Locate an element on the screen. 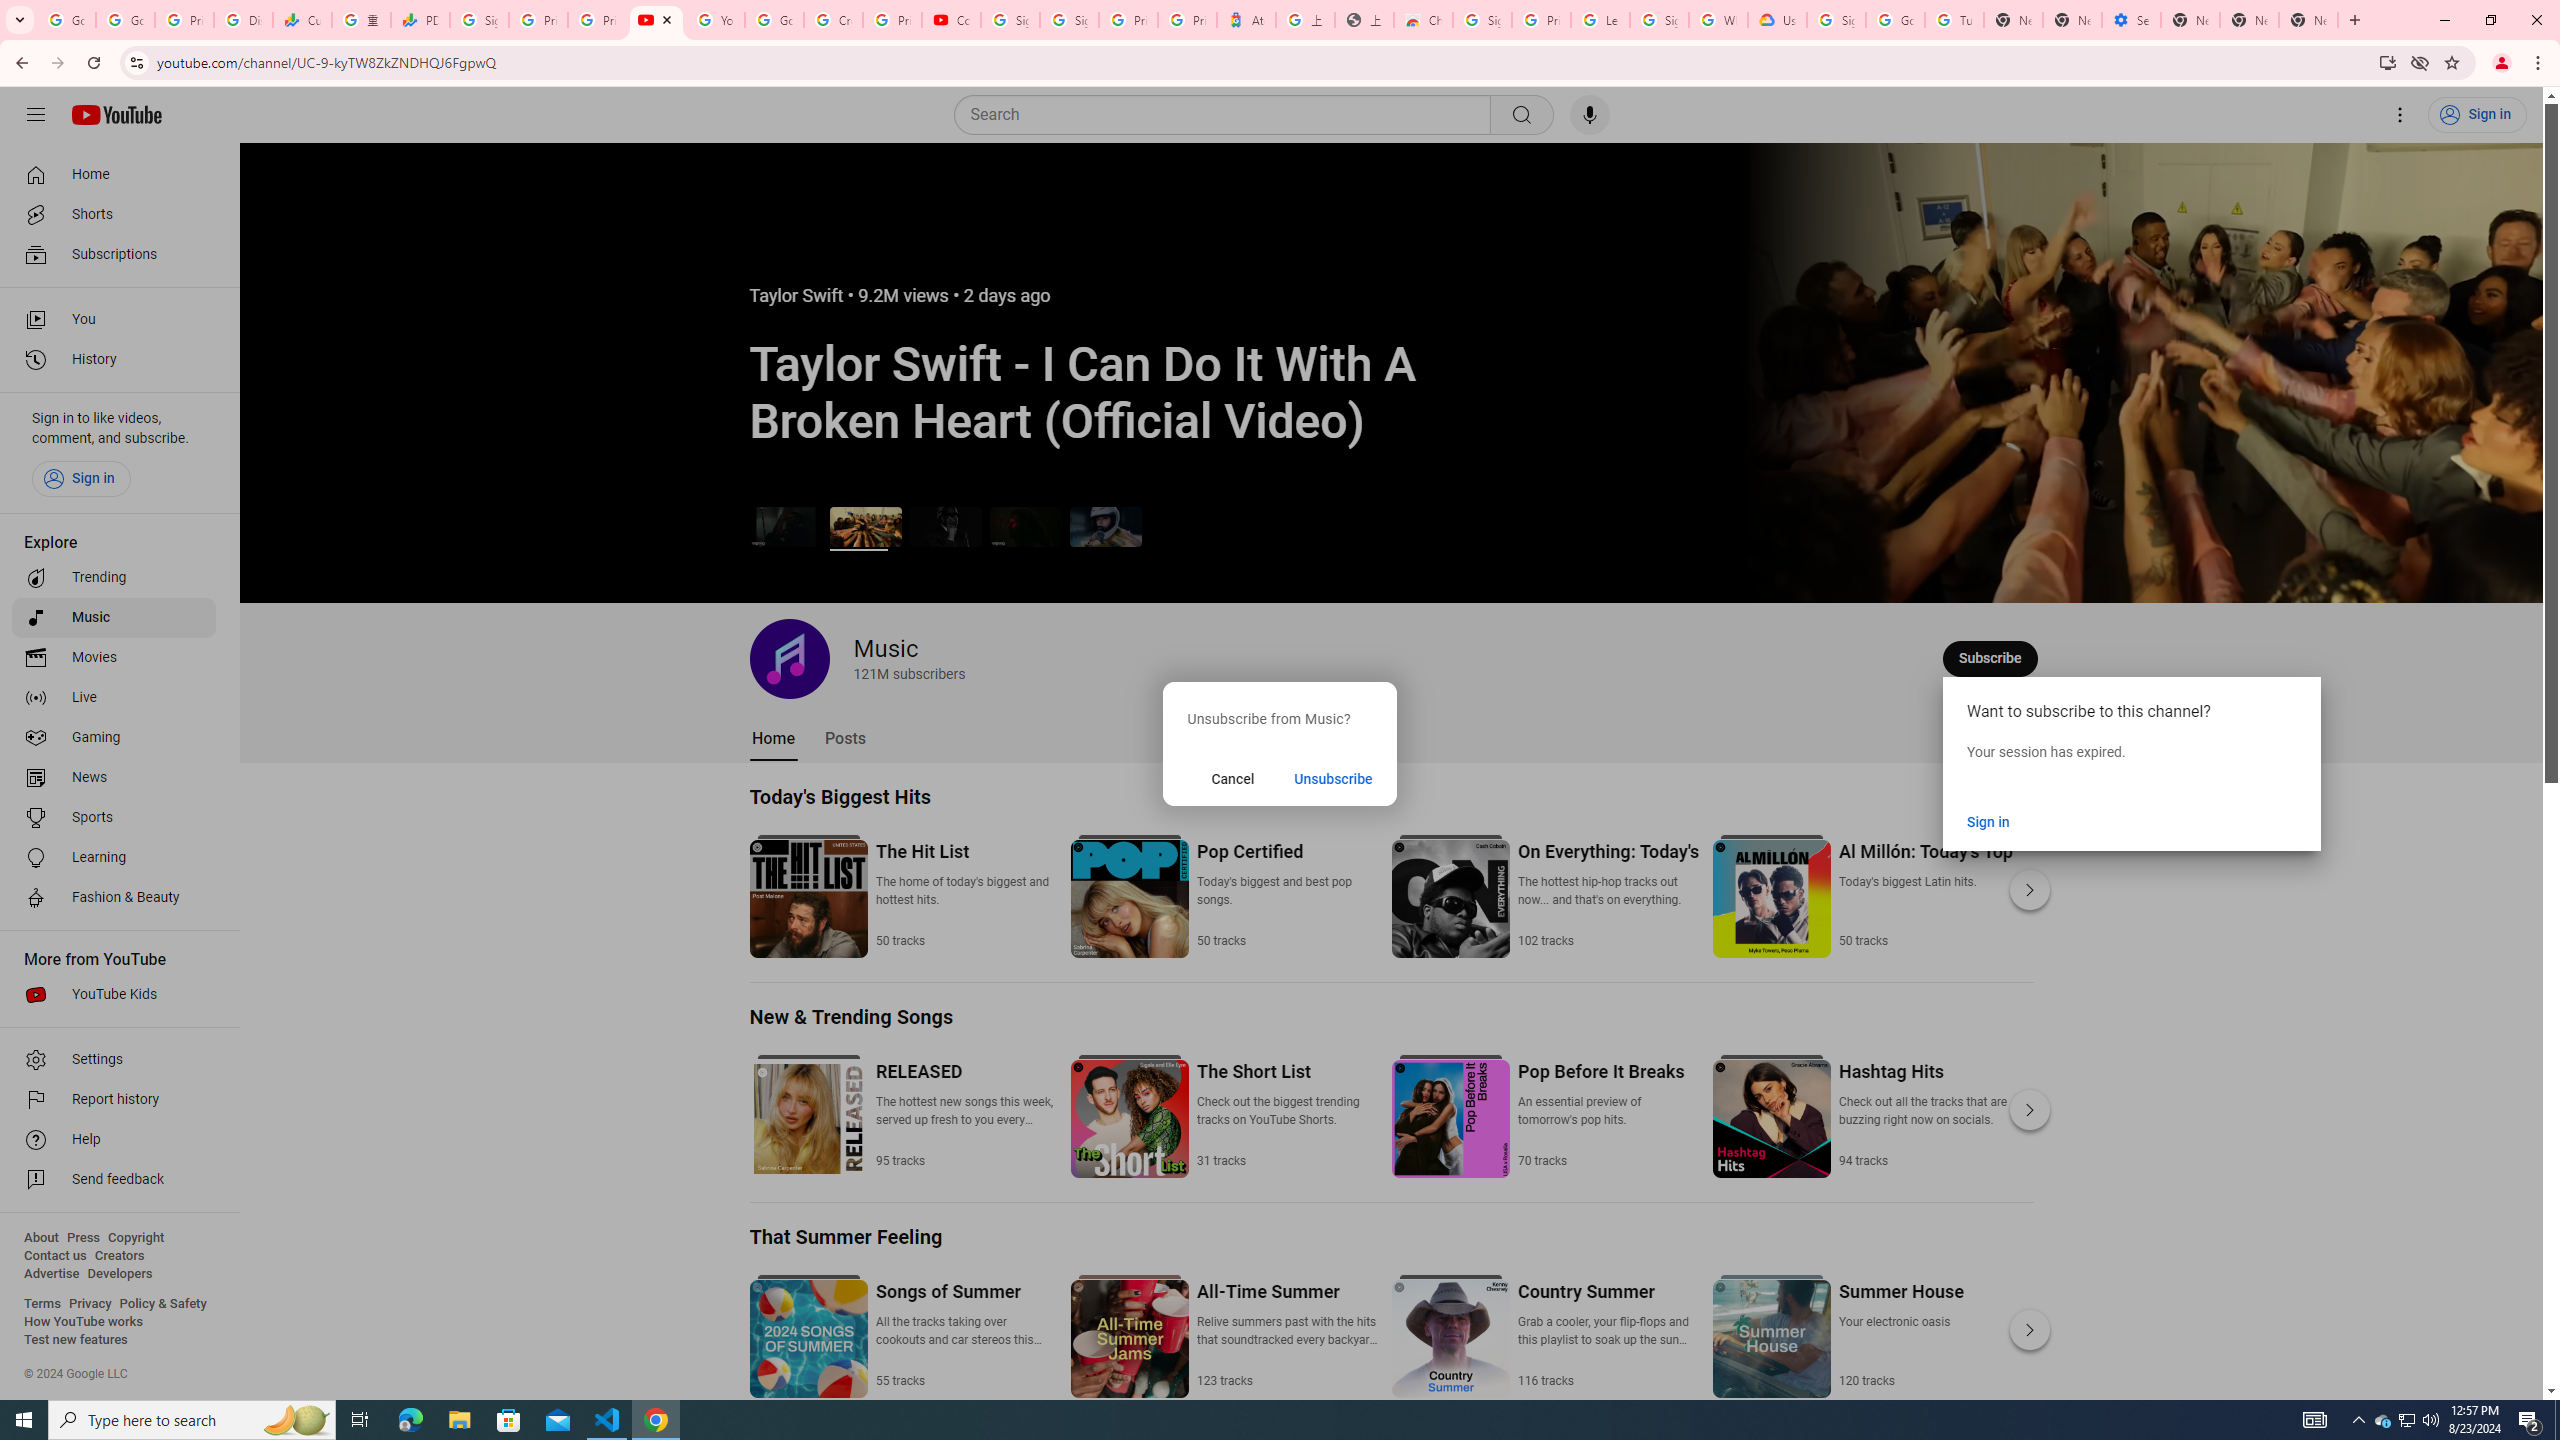 This screenshot has height=1440, width=2560. Sign in - Google Accounts is located at coordinates (1482, 20).